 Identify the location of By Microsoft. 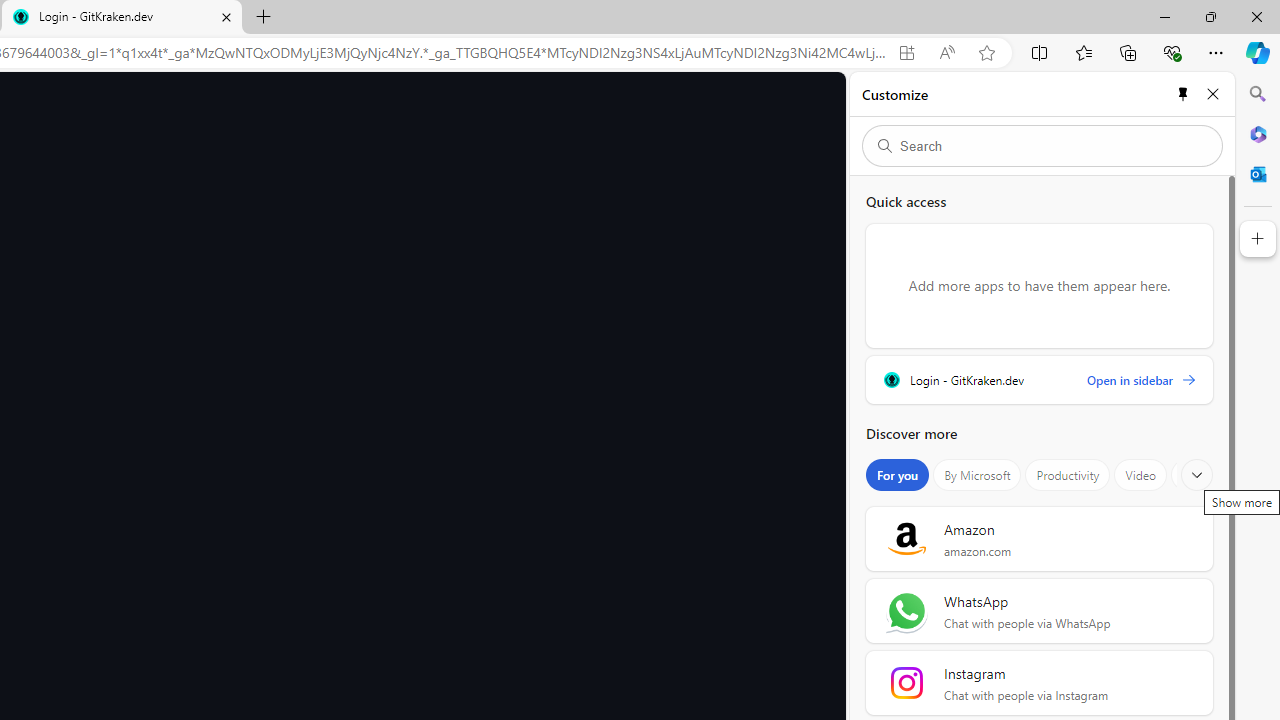
(977, 475).